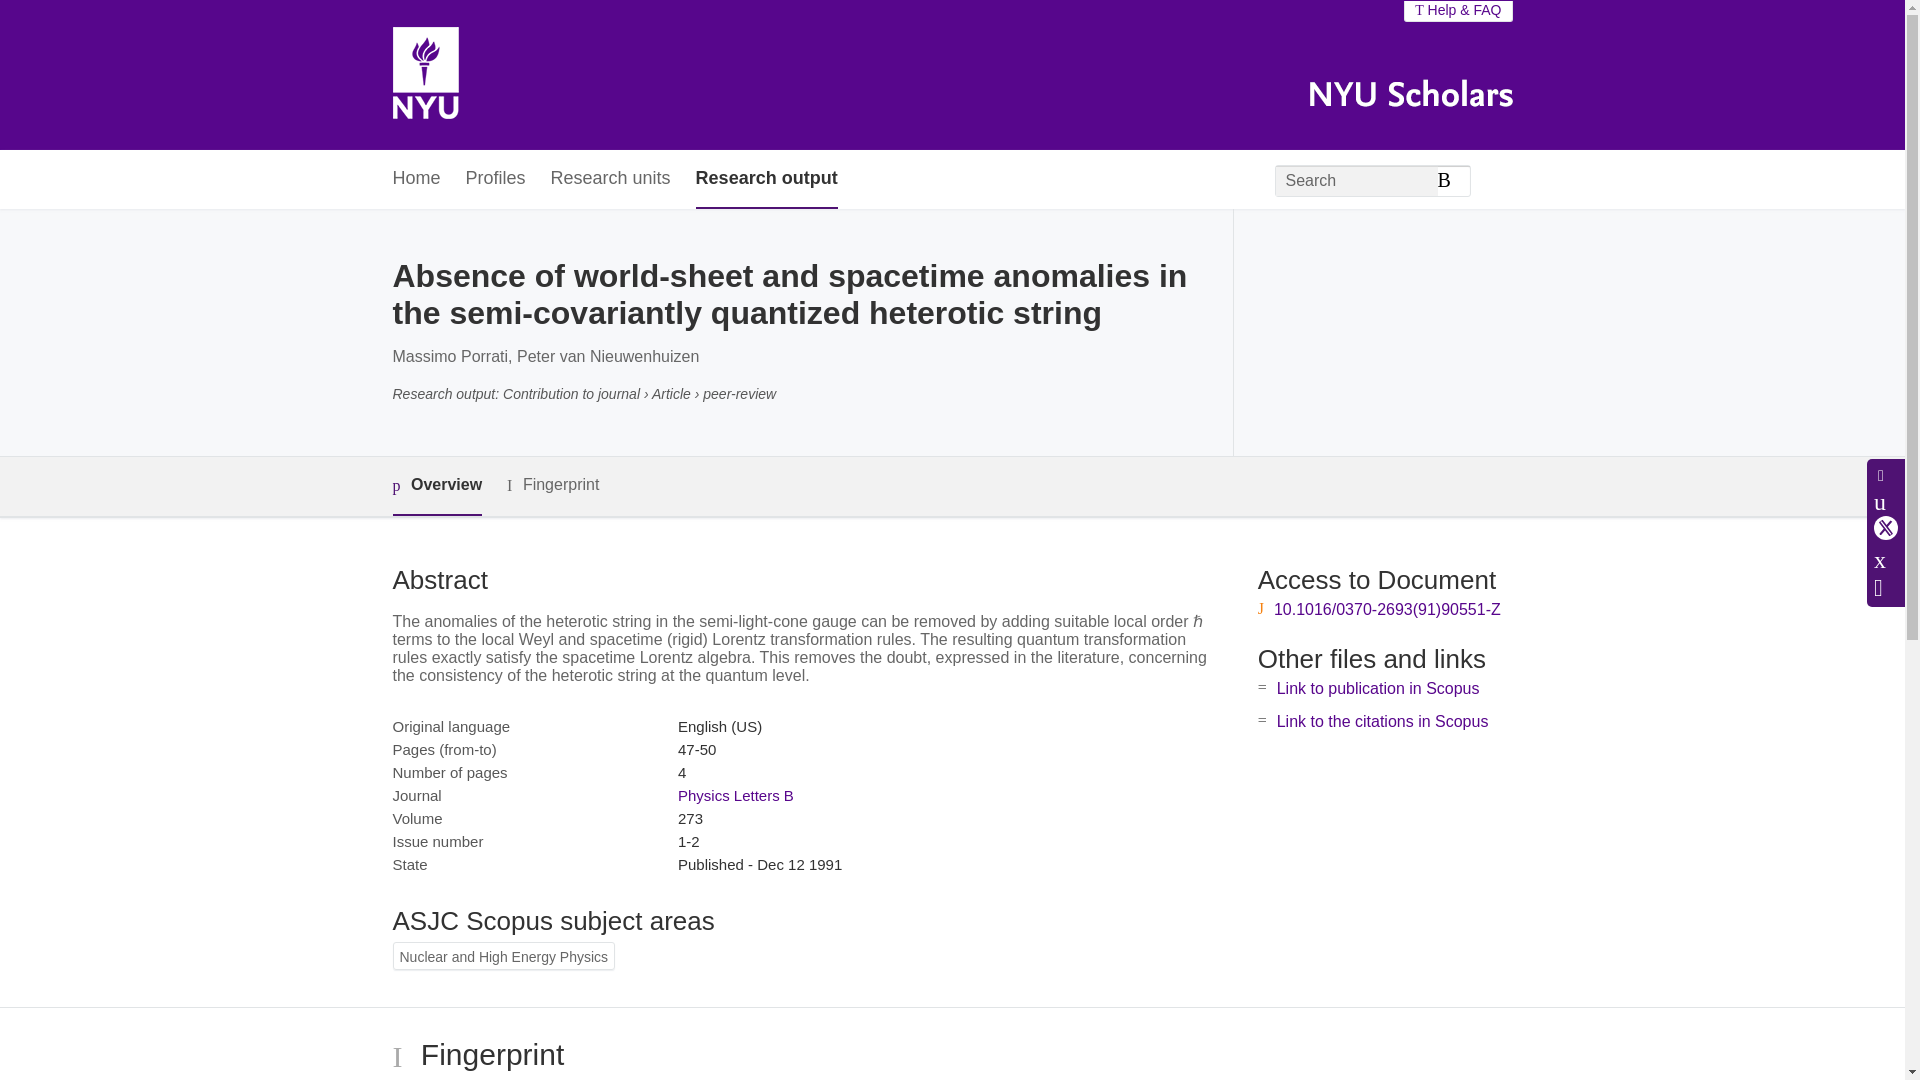 Image resolution: width=1920 pixels, height=1080 pixels. Describe the element at coordinates (736, 795) in the screenshot. I see `Physics Letters B` at that location.